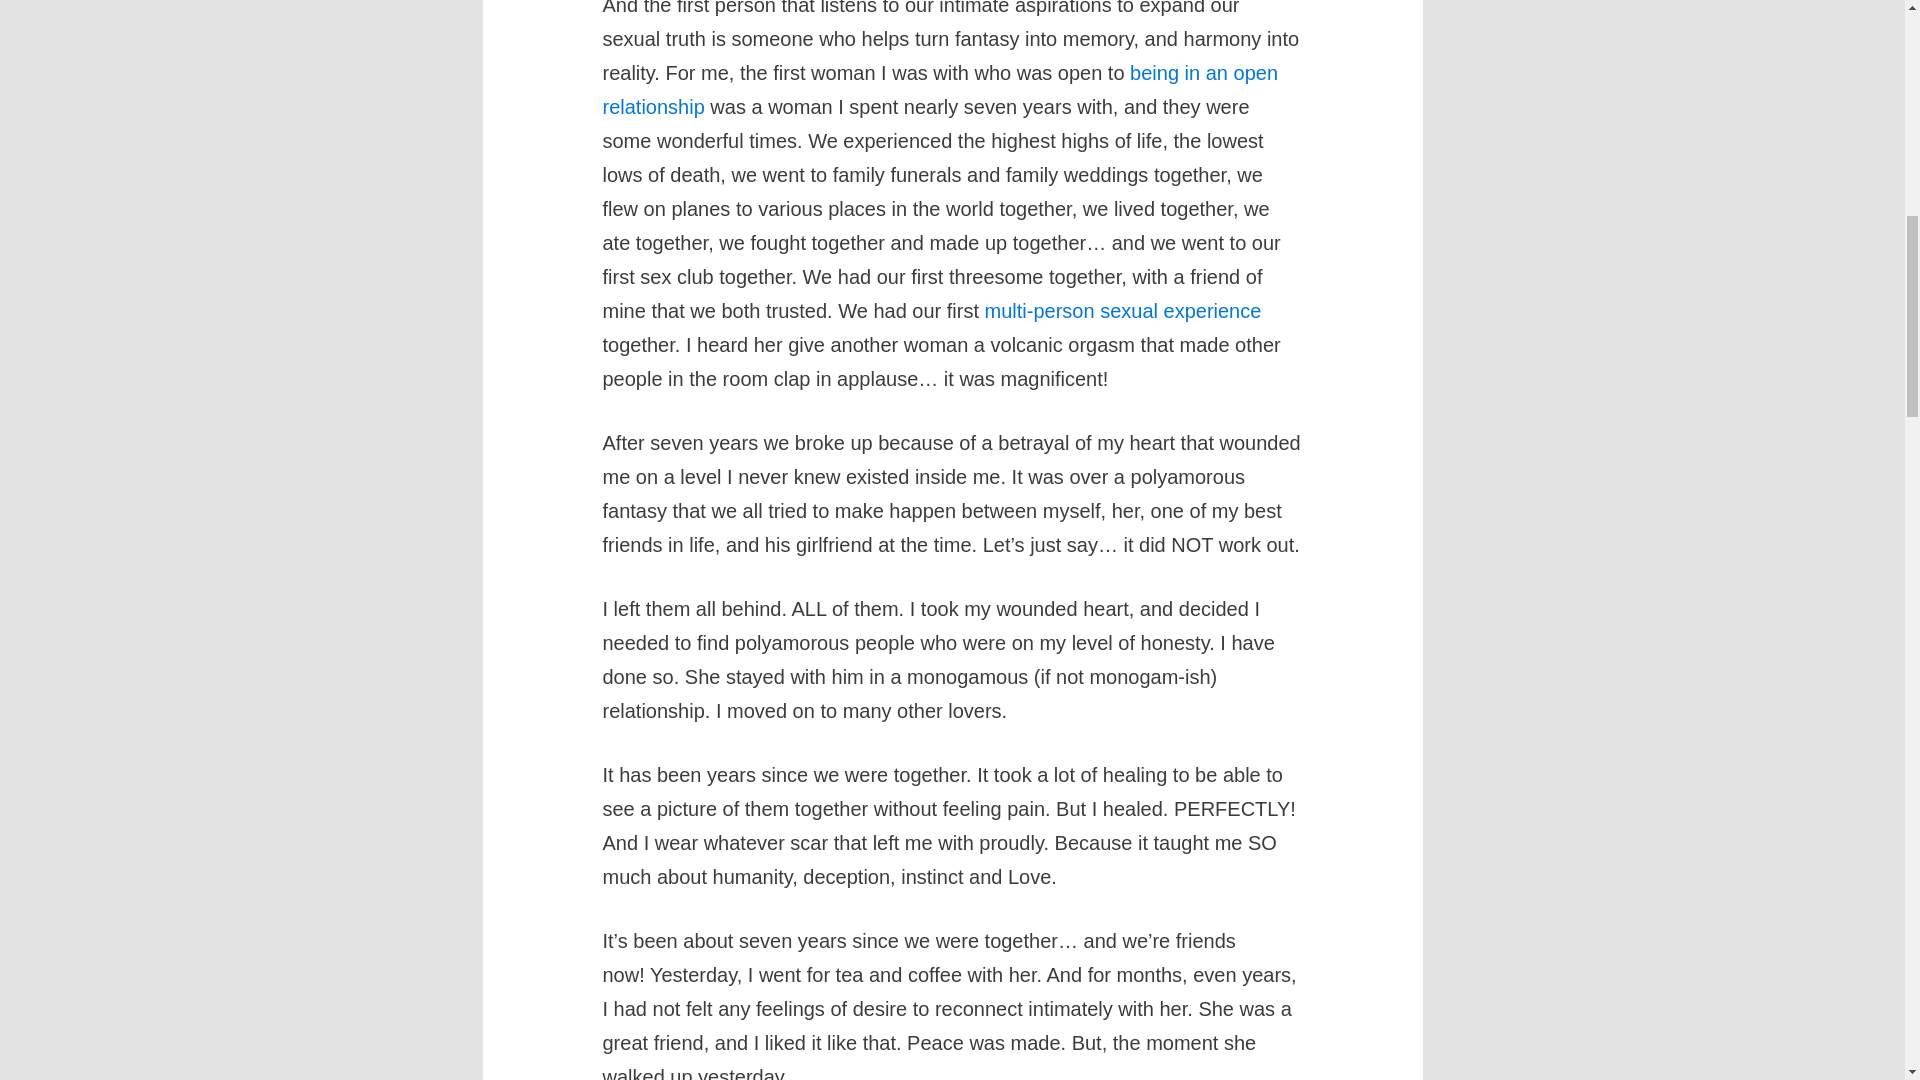 The image size is (1920, 1080). I want to click on multi-person sexual experience, so click(1122, 310).